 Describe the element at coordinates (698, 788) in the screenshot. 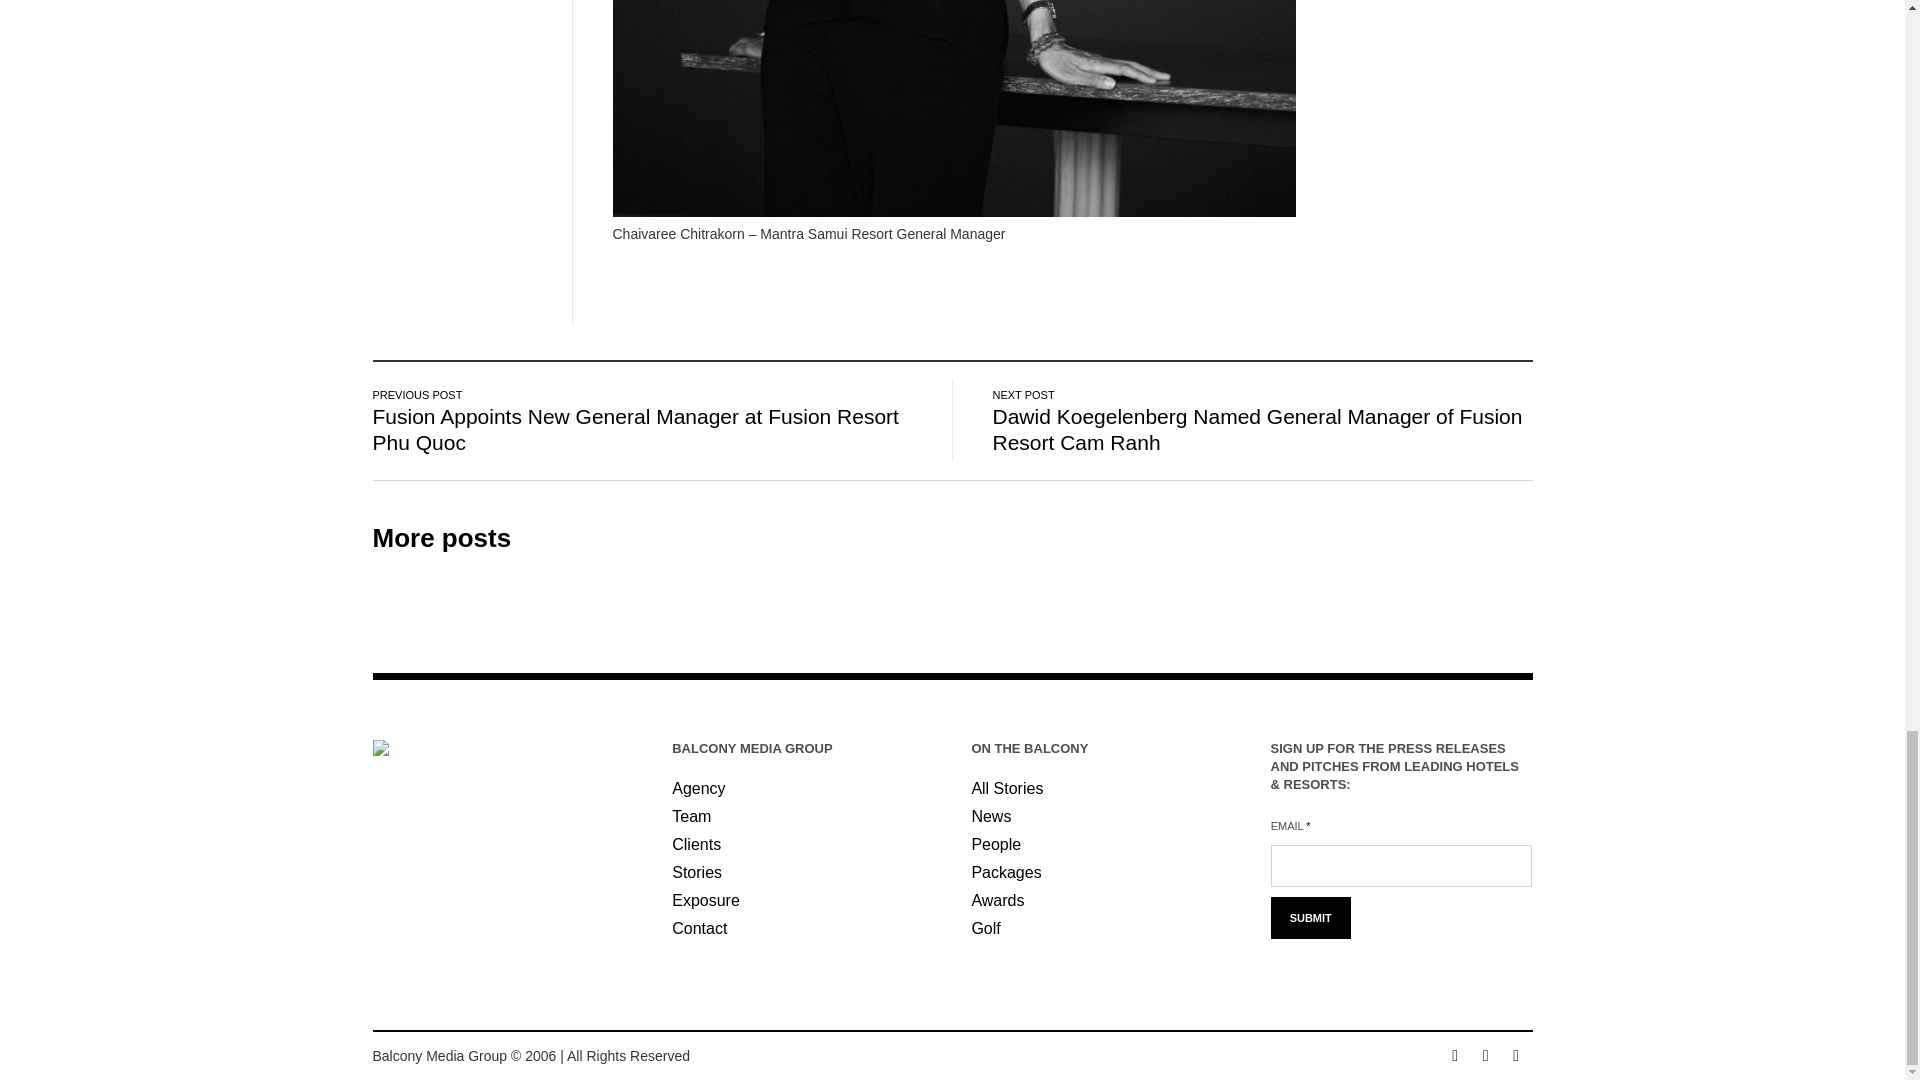

I see `Agency` at that location.